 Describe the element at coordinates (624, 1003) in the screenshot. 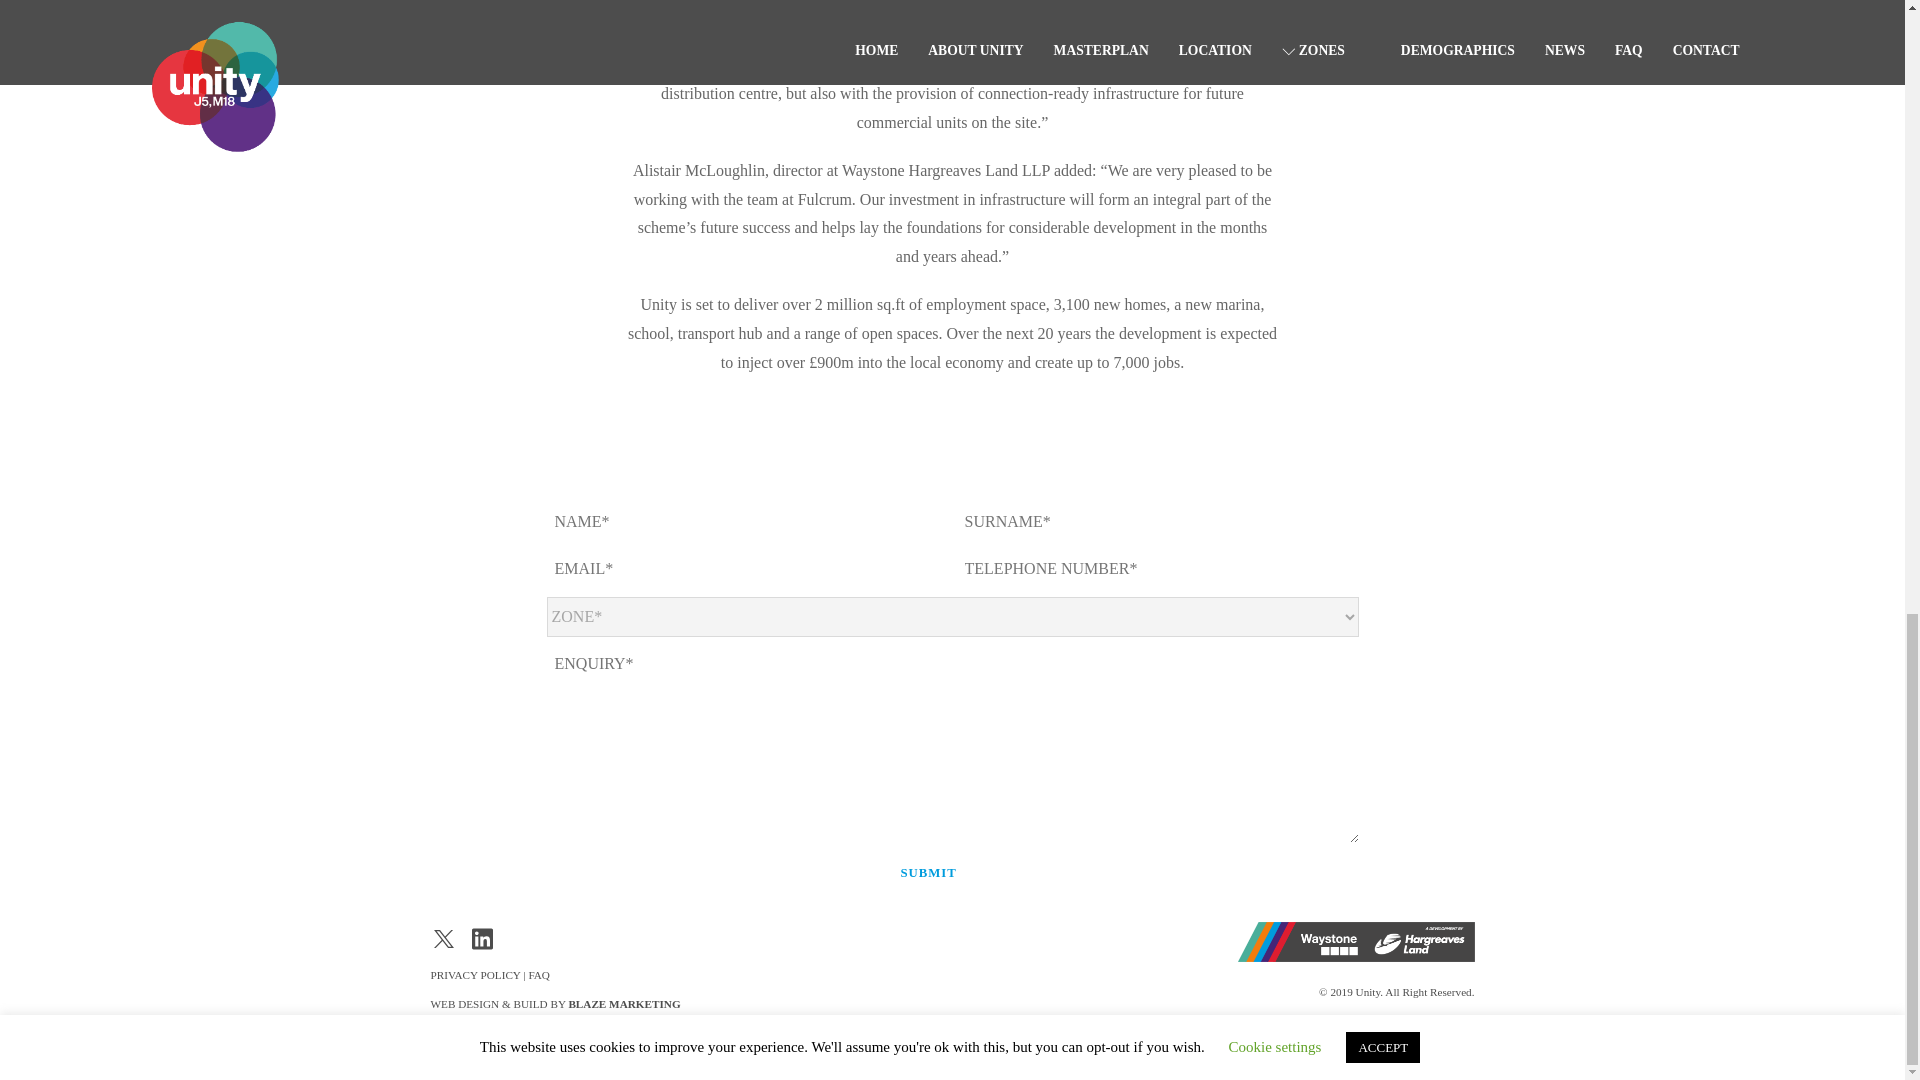

I see `BLAZE MARKETING` at that location.